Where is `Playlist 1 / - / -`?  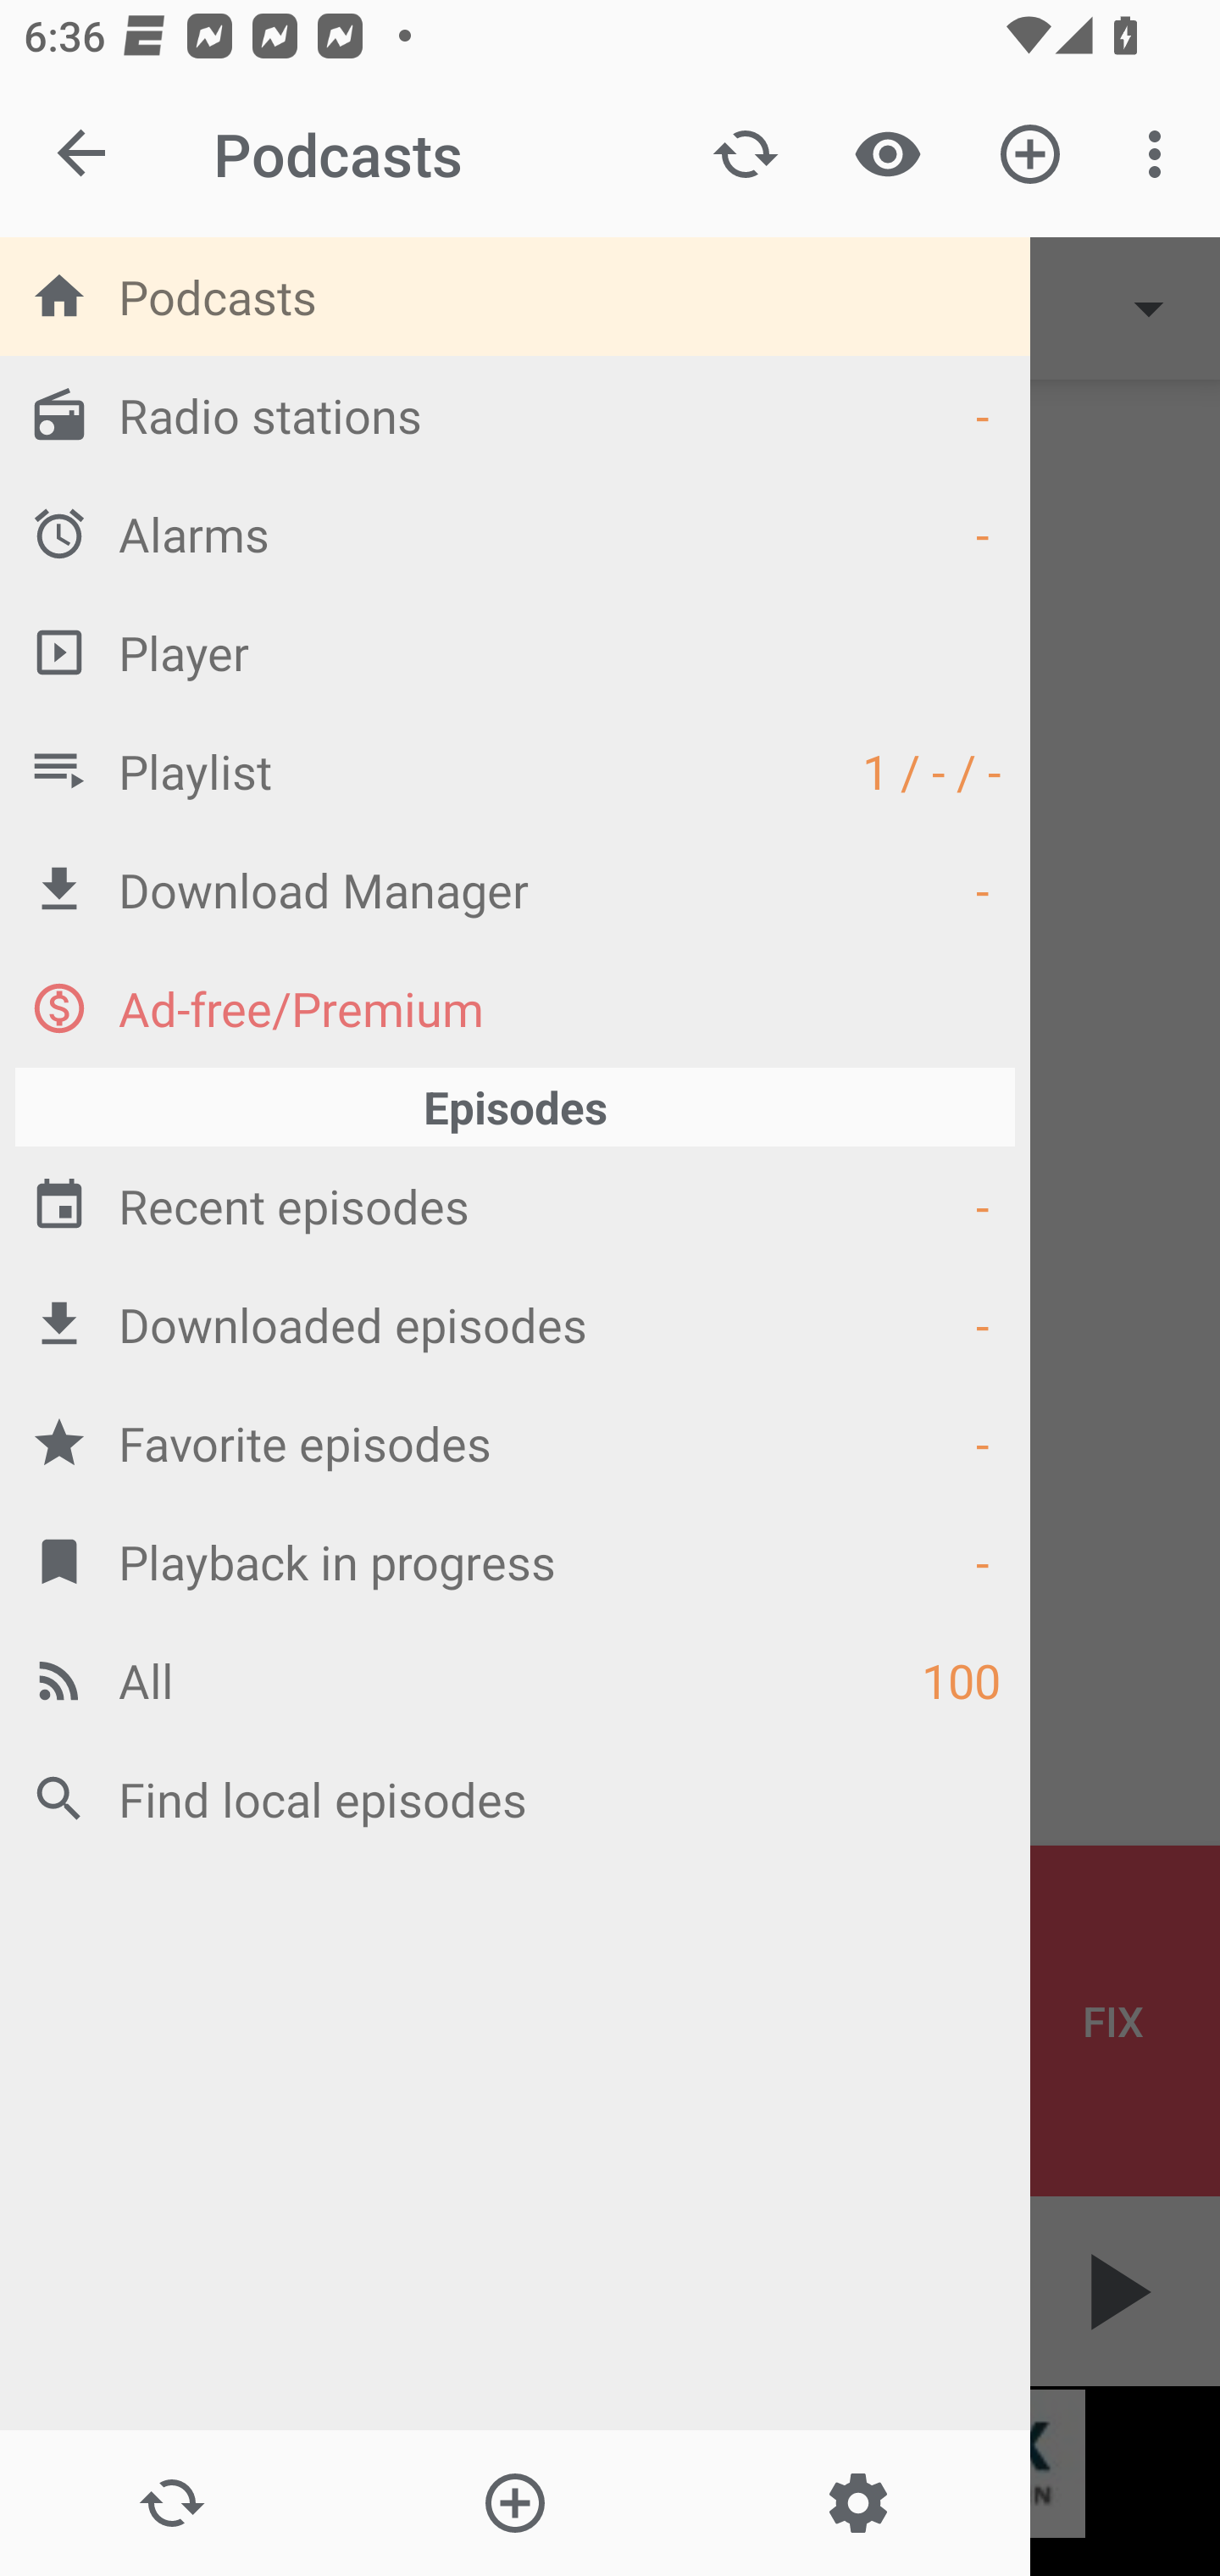
Playlist 1 / - / - is located at coordinates (515, 769).